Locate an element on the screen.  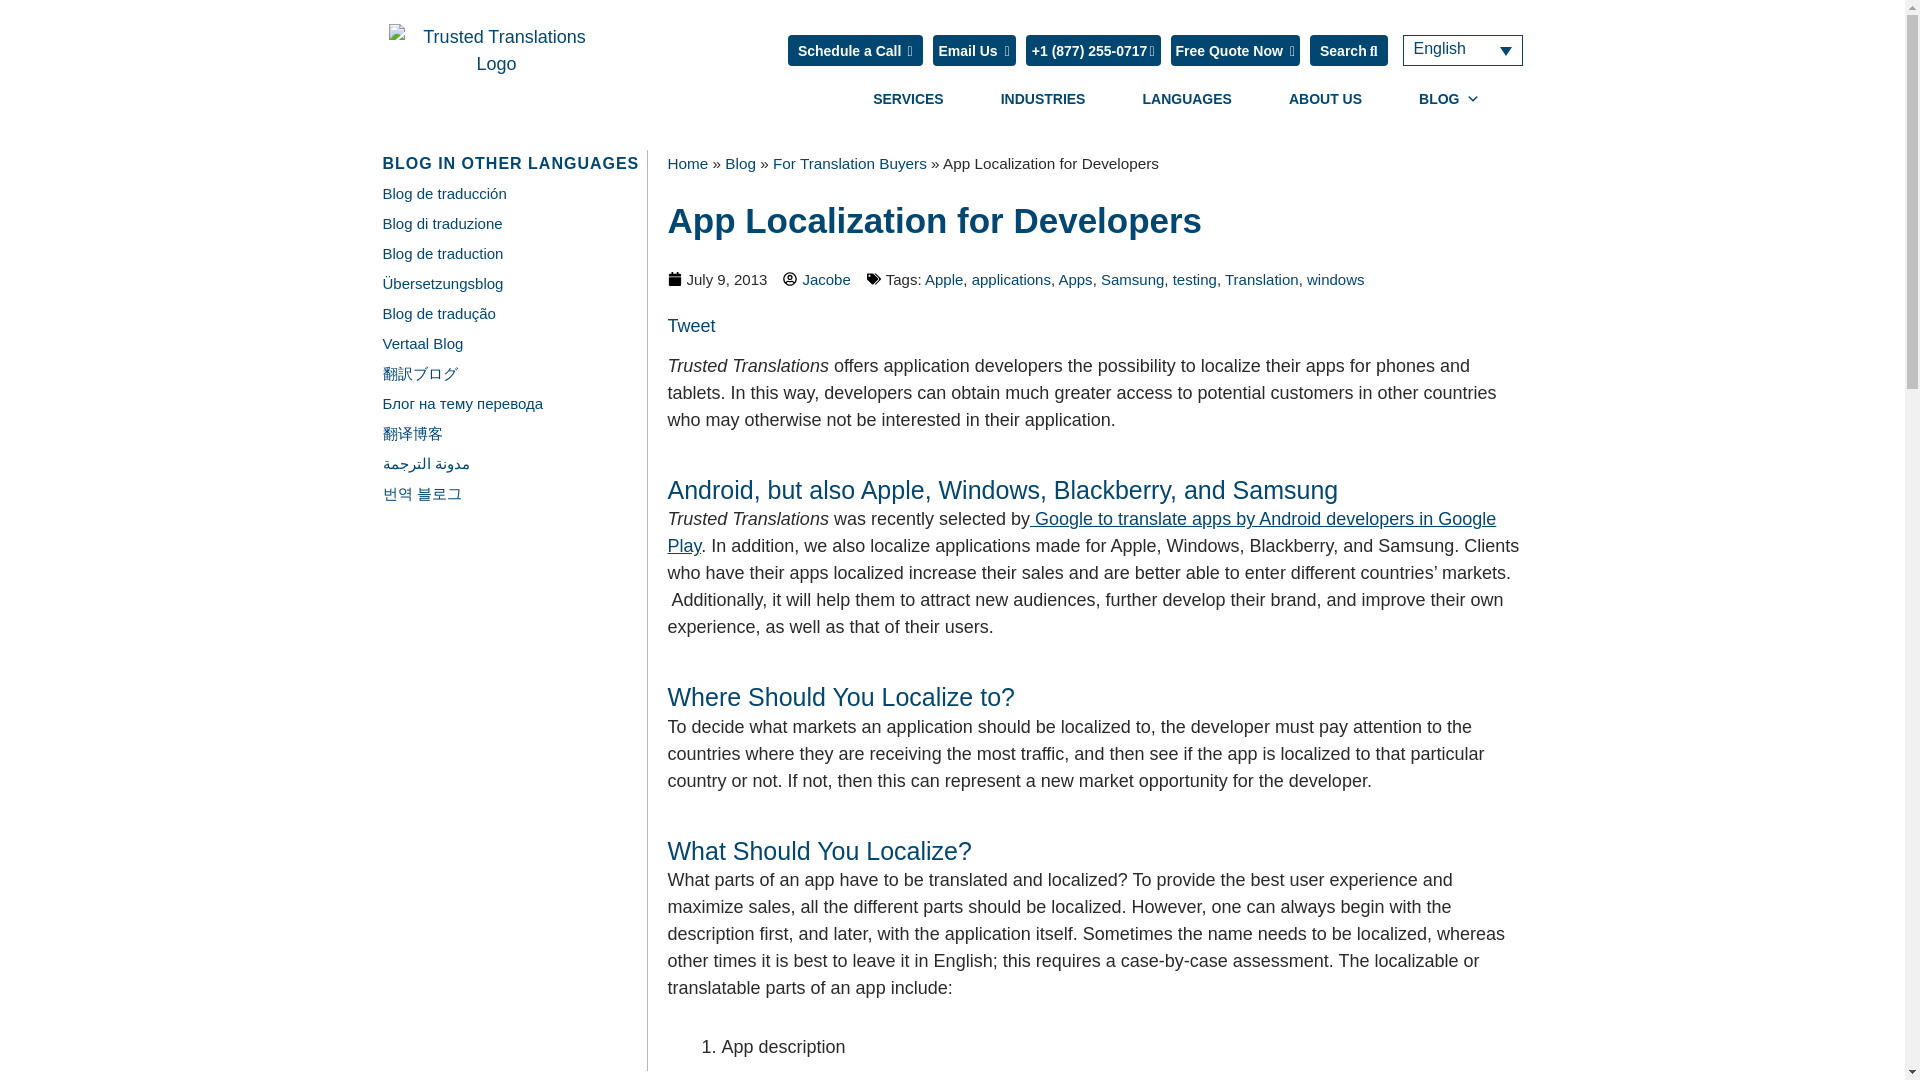
INDUSTRIES is located at coordinates (1043, 98).